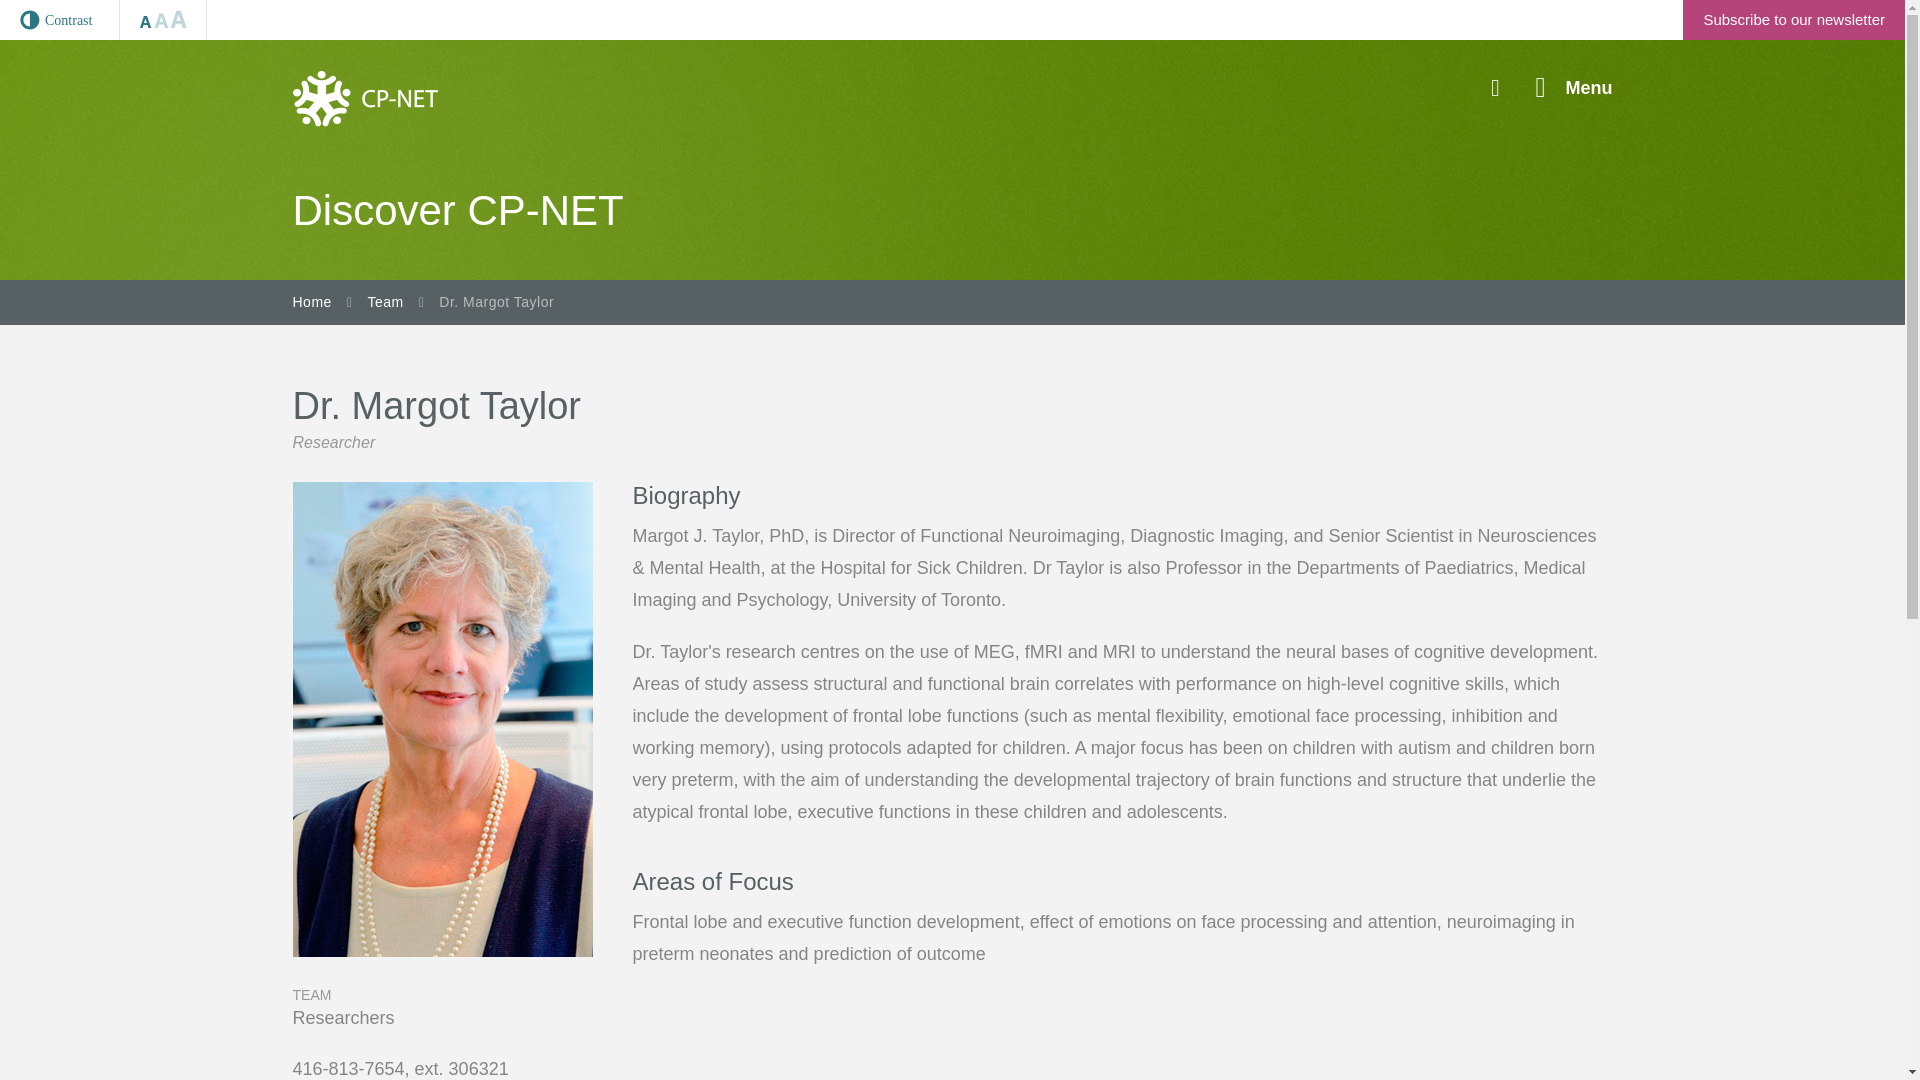 The height and width of the screenshot is (1080, 1920). What do you see at coordinates (163, 20) in the screenshot?
I see `Font Size` at bounding box center [163, 20].